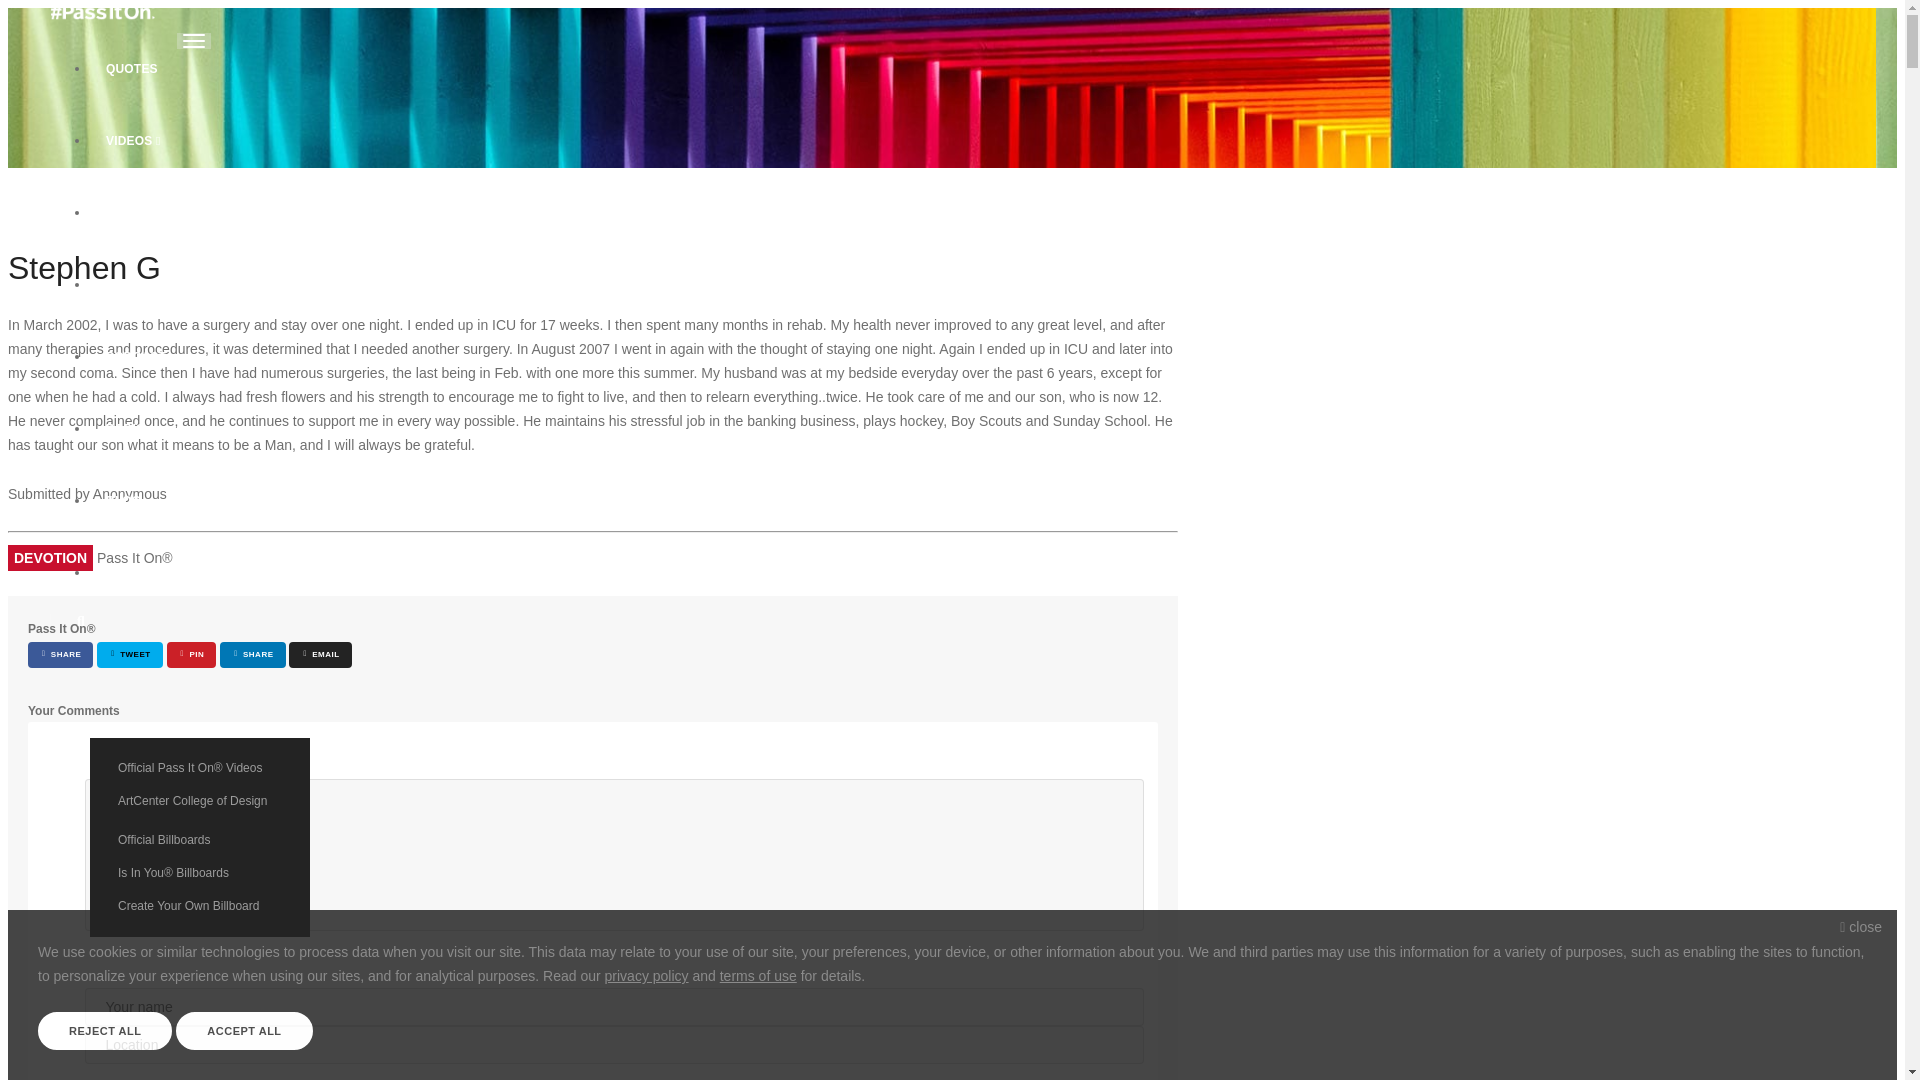 The height and width of the screenshot is (1080, 1920). What do you see at coordinates (252, 654) in the screenshot?
I see `  SHARE` at bounding box center [252, 654].